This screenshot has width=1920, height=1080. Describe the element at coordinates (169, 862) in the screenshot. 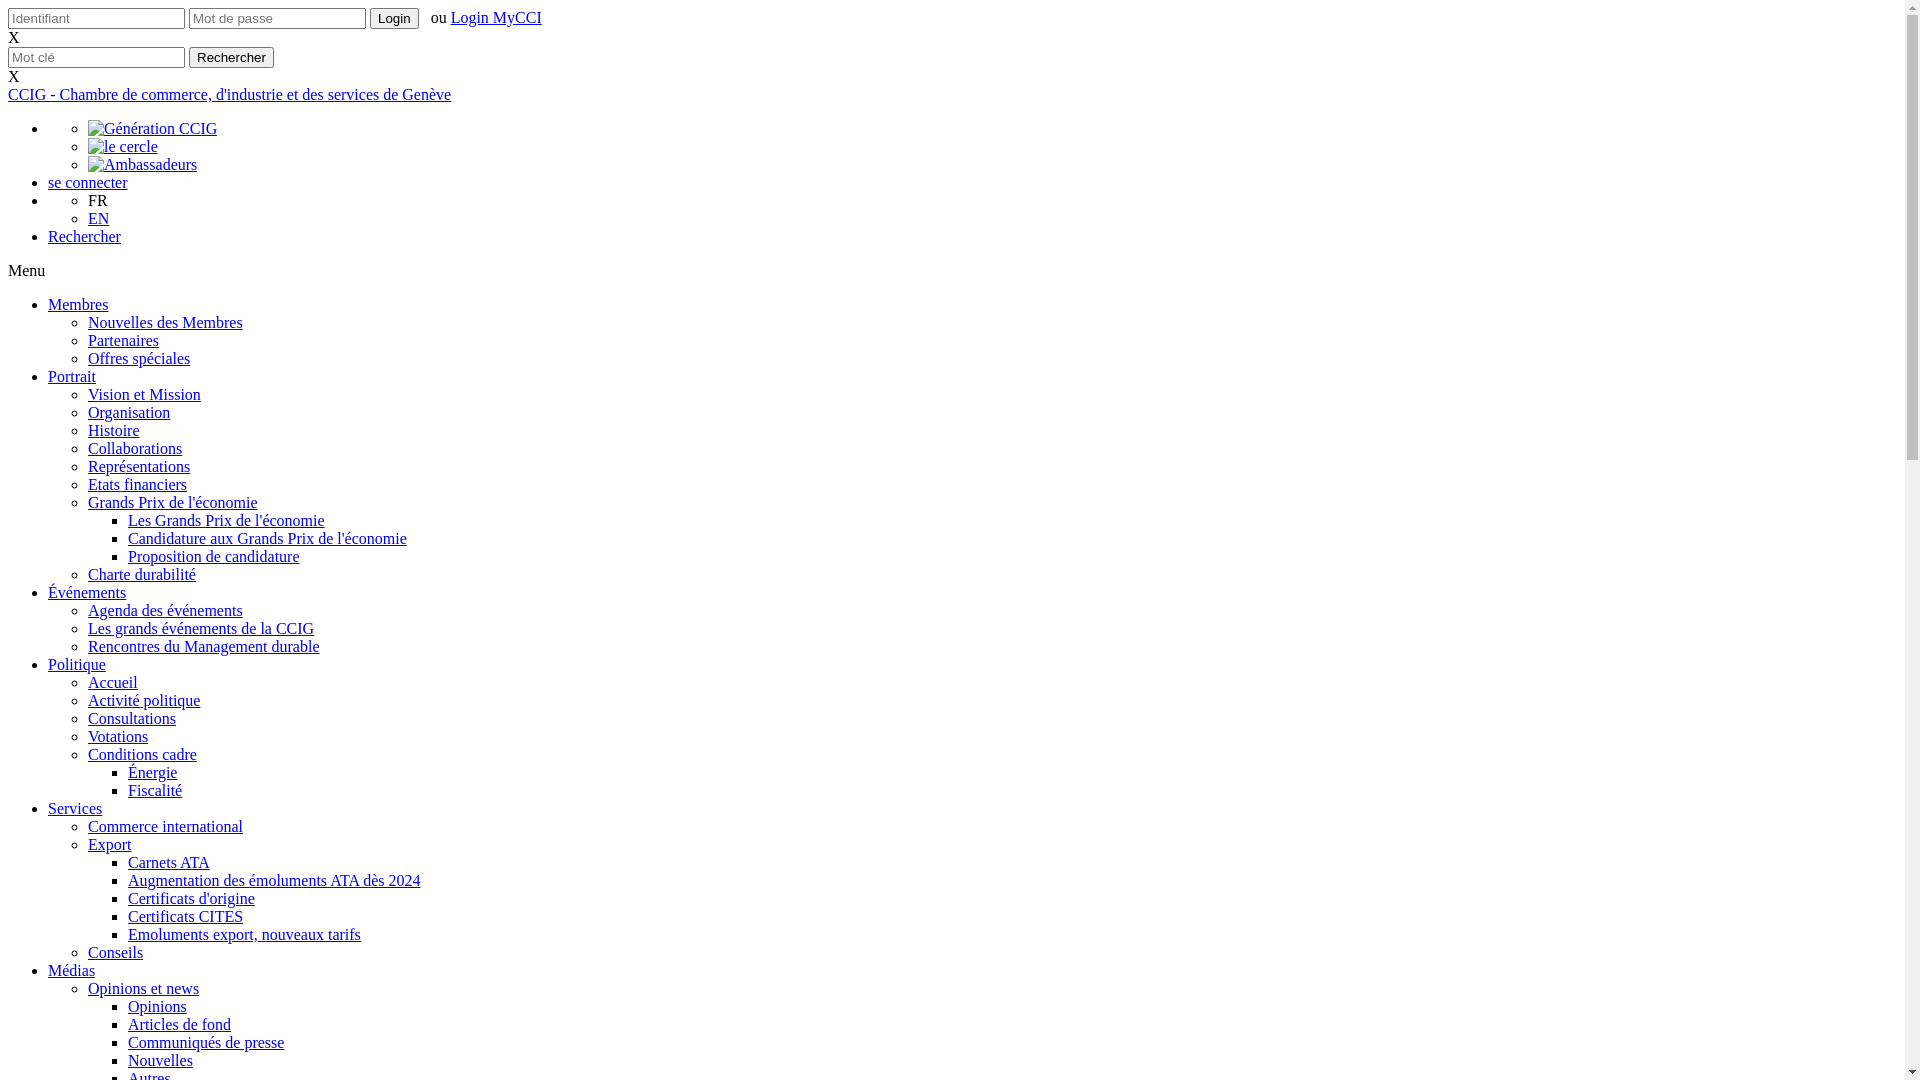

I see `Carnets ATA` at that location.